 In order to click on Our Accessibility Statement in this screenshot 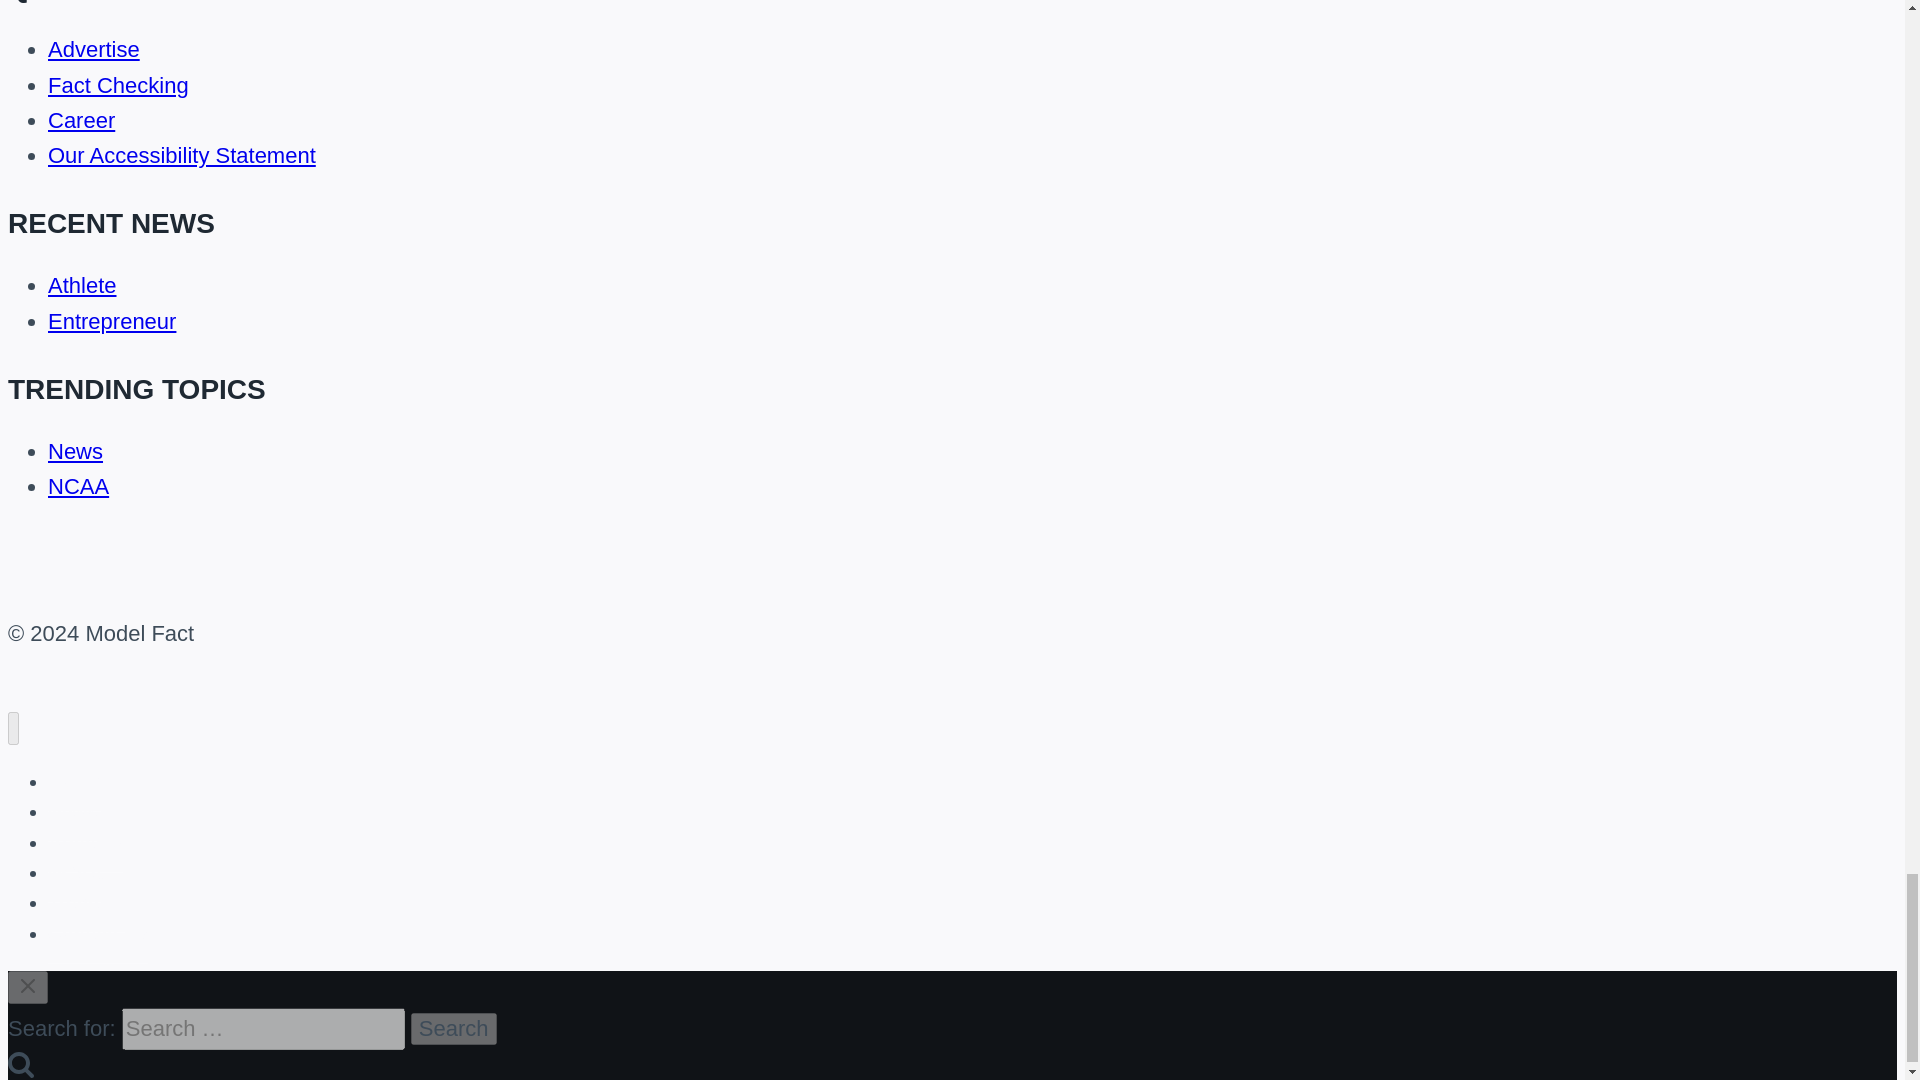, I will do `click(182, 155)`.